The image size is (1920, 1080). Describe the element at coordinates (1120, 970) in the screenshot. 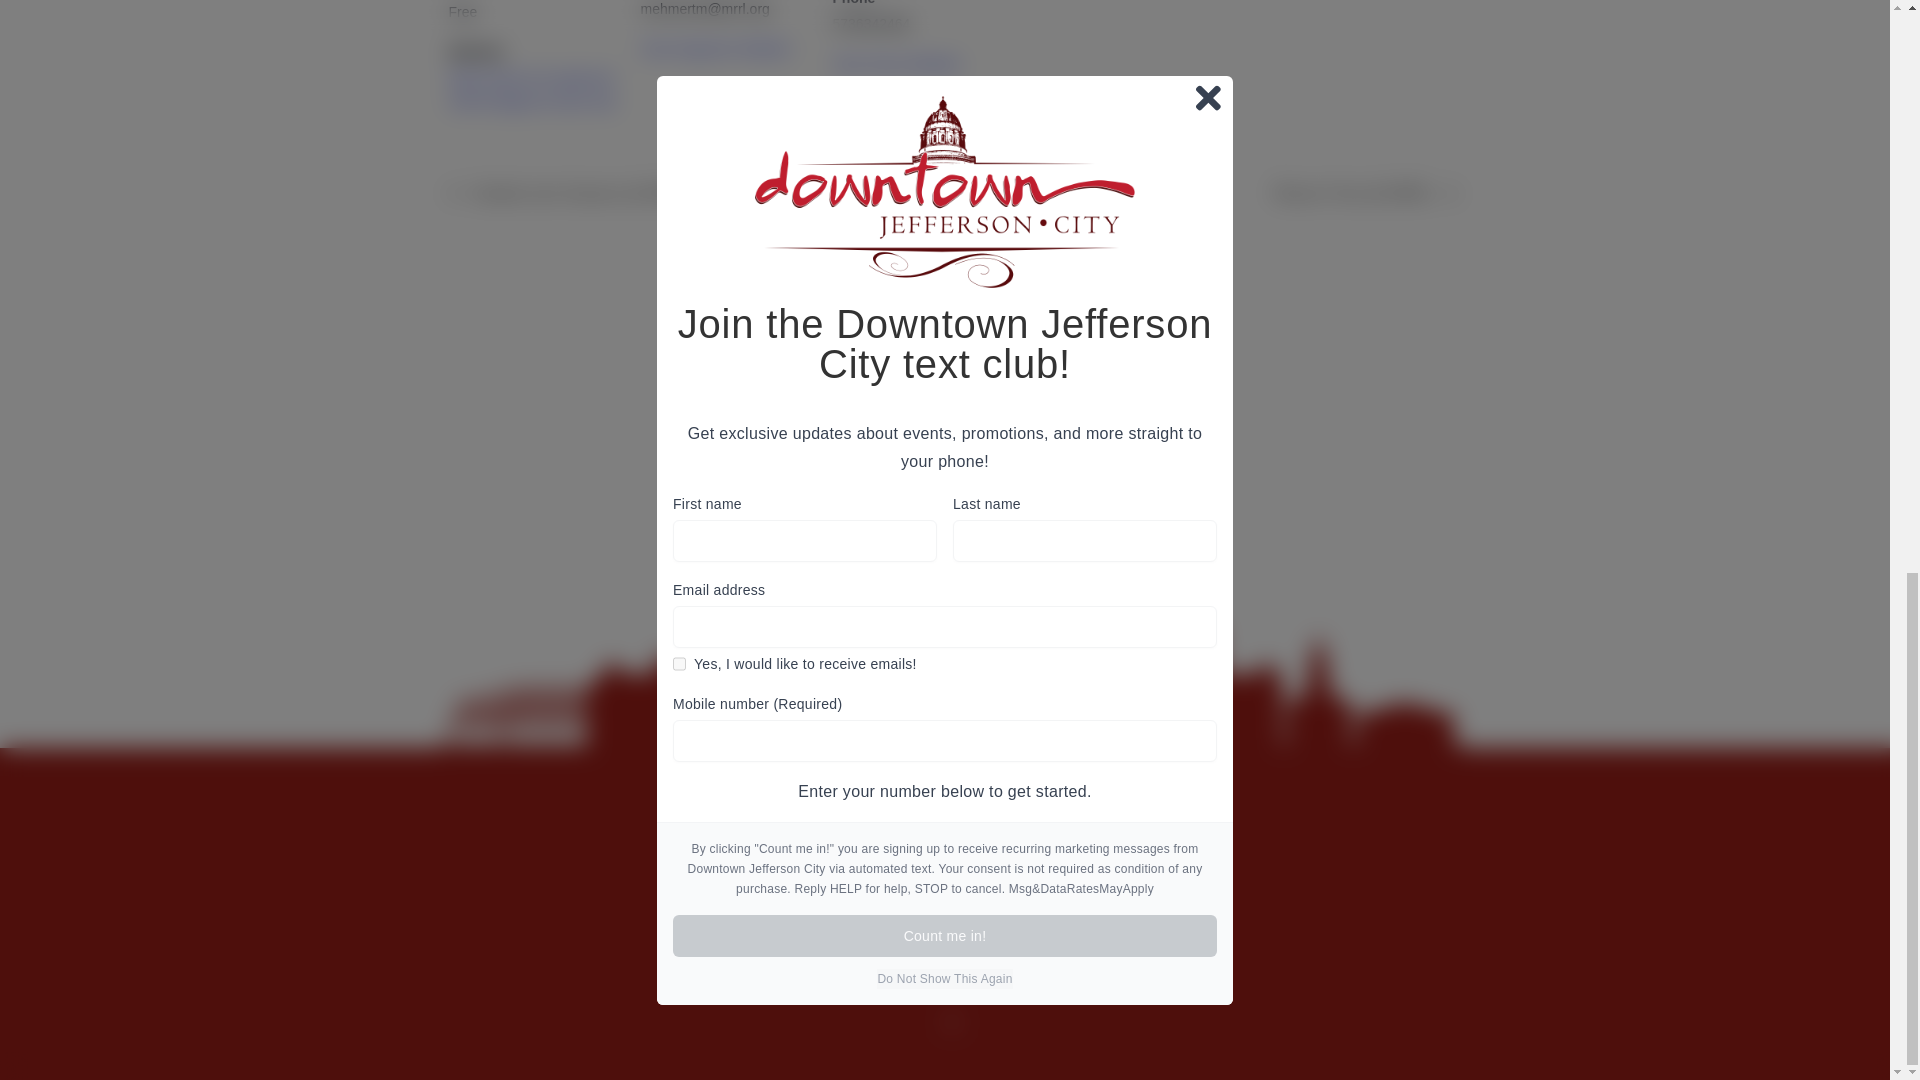

I see `CONNECT` at that location.